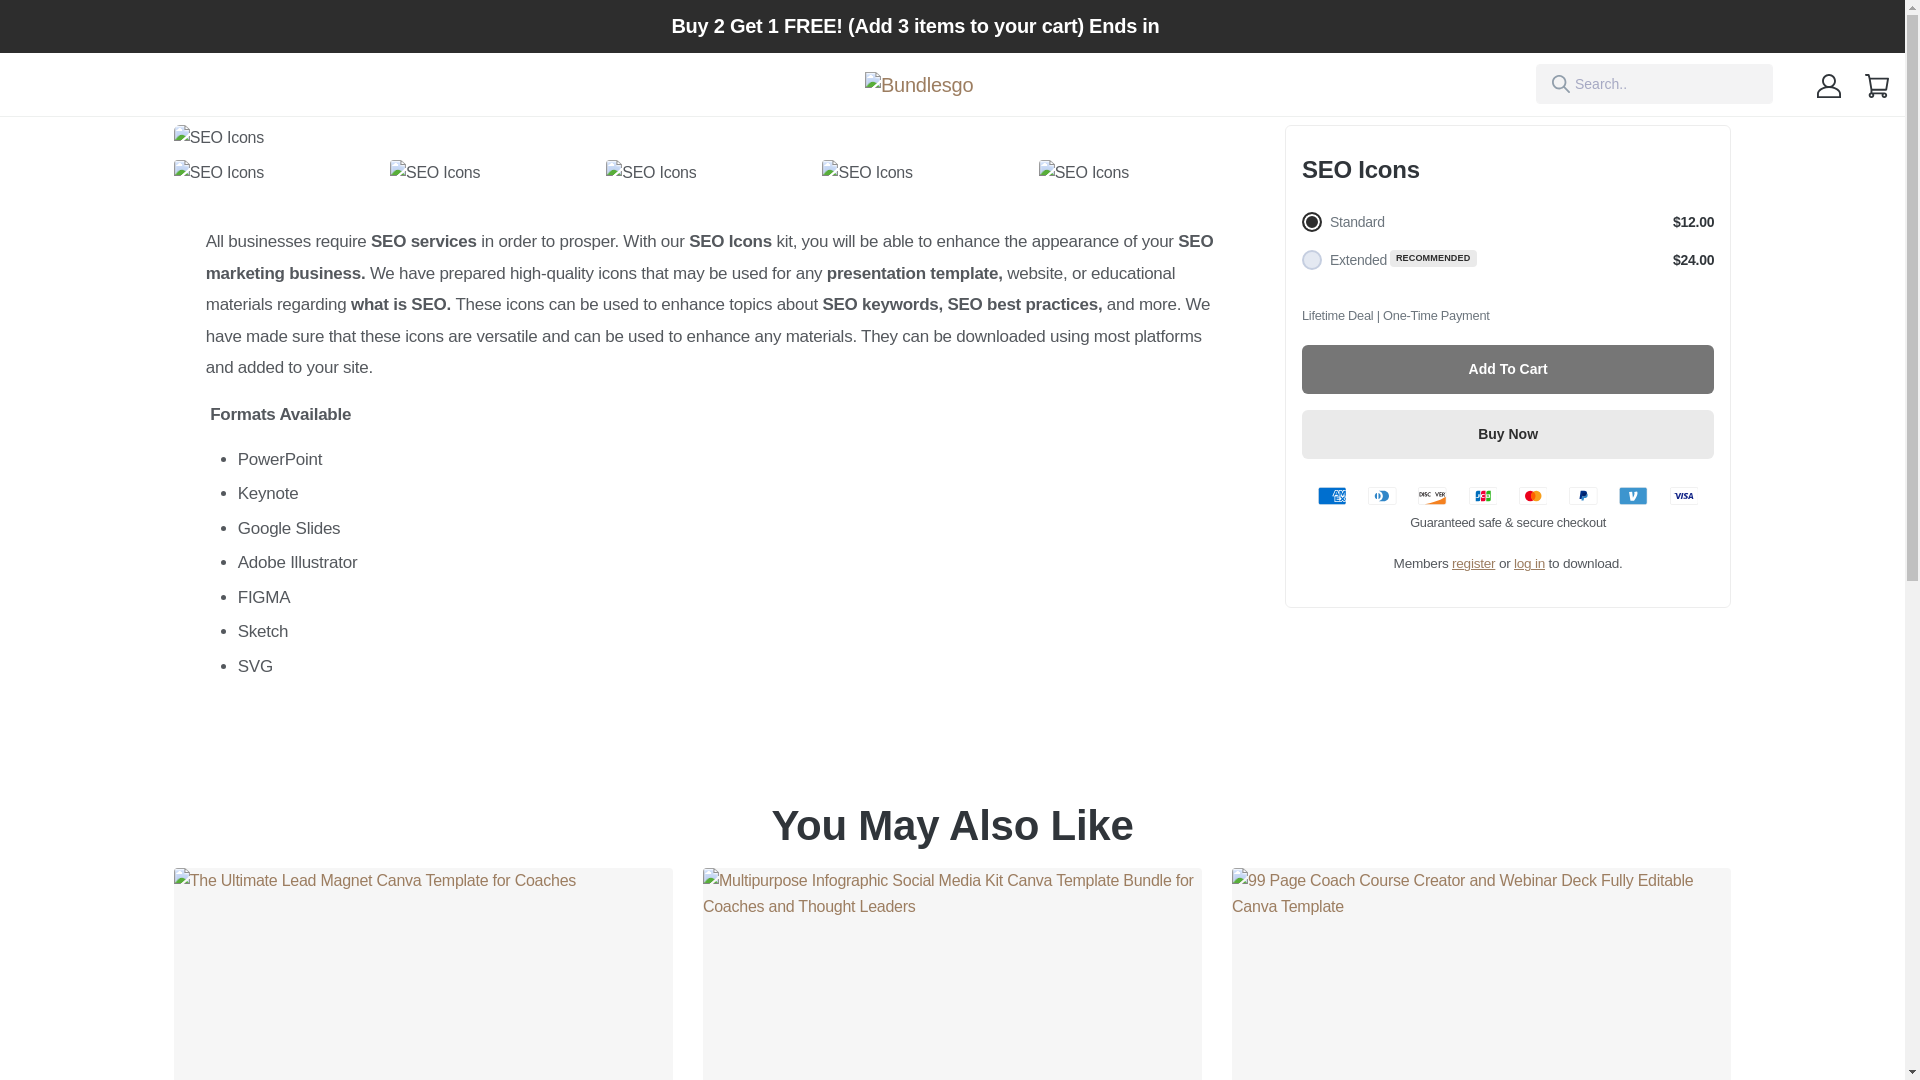  What do you see at coordinates (1482, 496) in the screenshot?
I see `JCB` at bounding box center [1482, 496].